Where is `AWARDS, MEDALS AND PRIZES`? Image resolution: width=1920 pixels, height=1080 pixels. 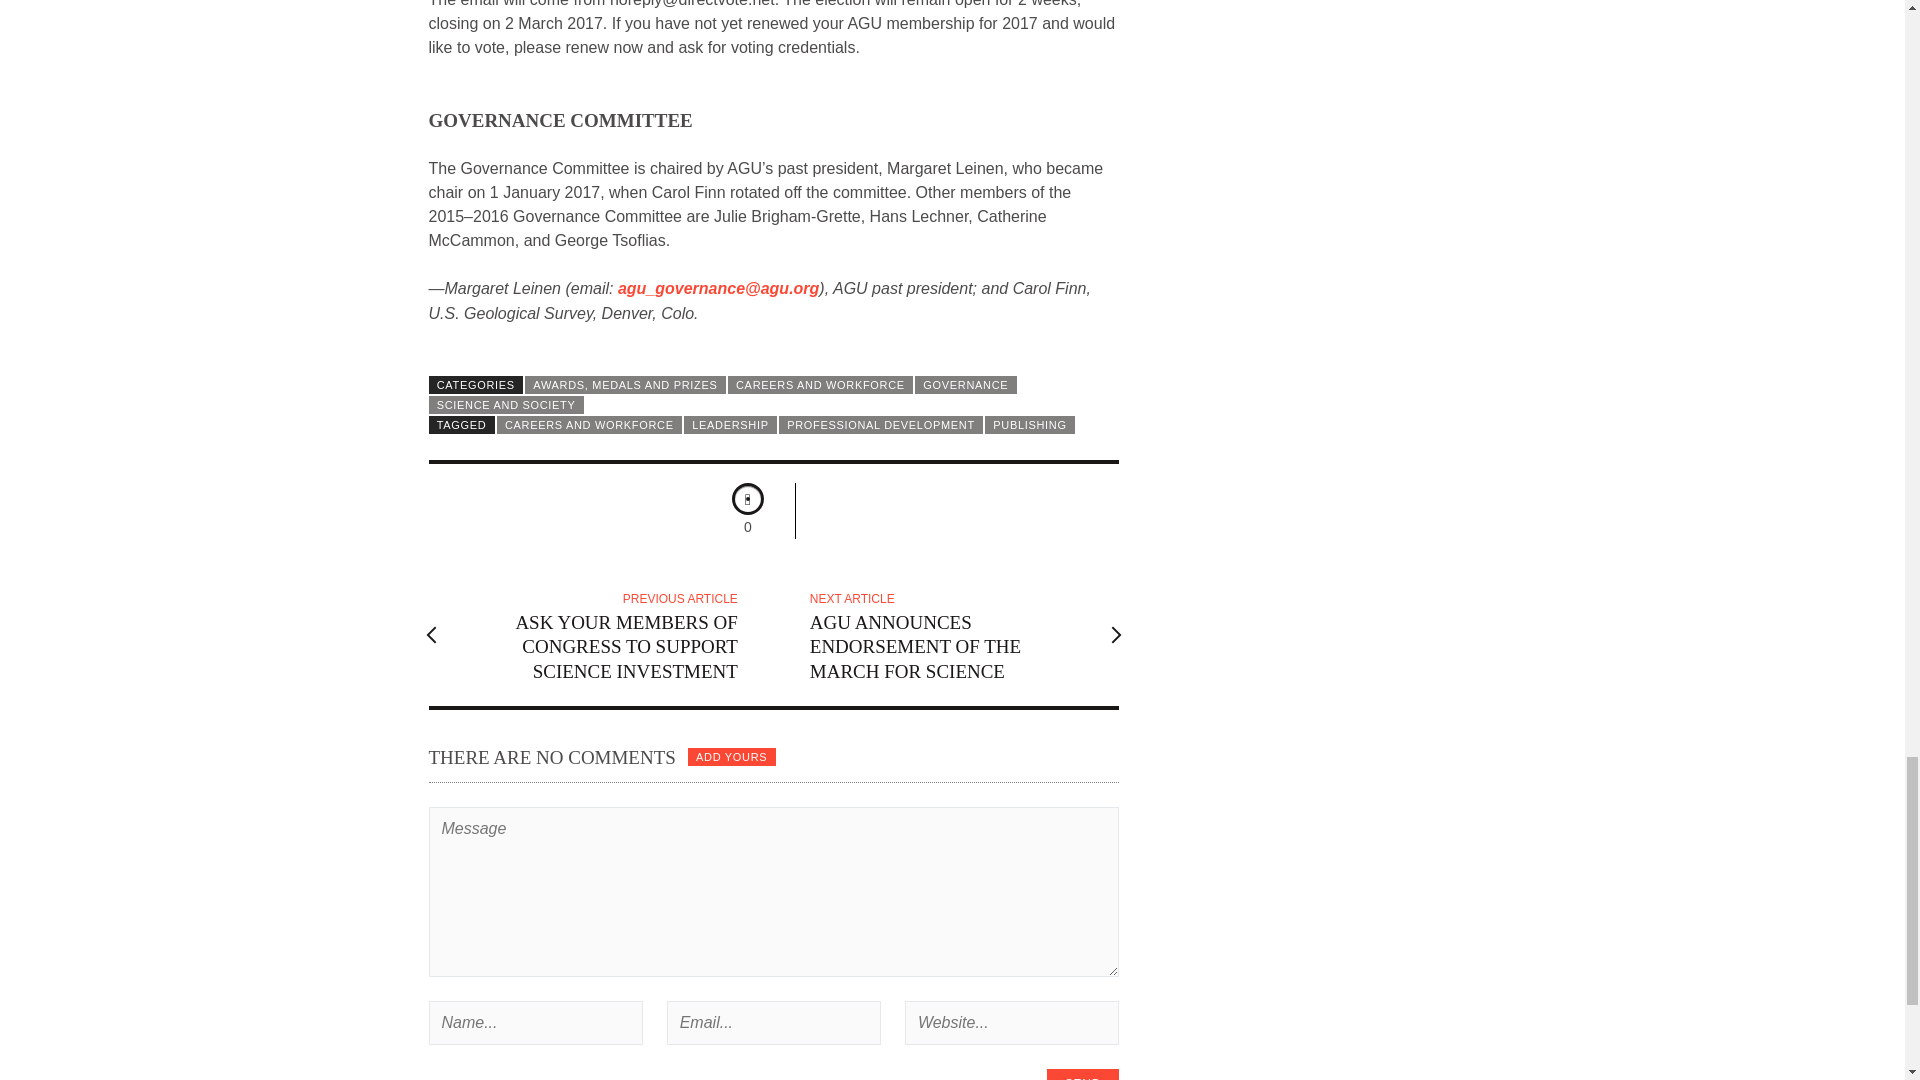
AWARDS, MEDALS AND PRIZES is located at coordinates (624, 384).